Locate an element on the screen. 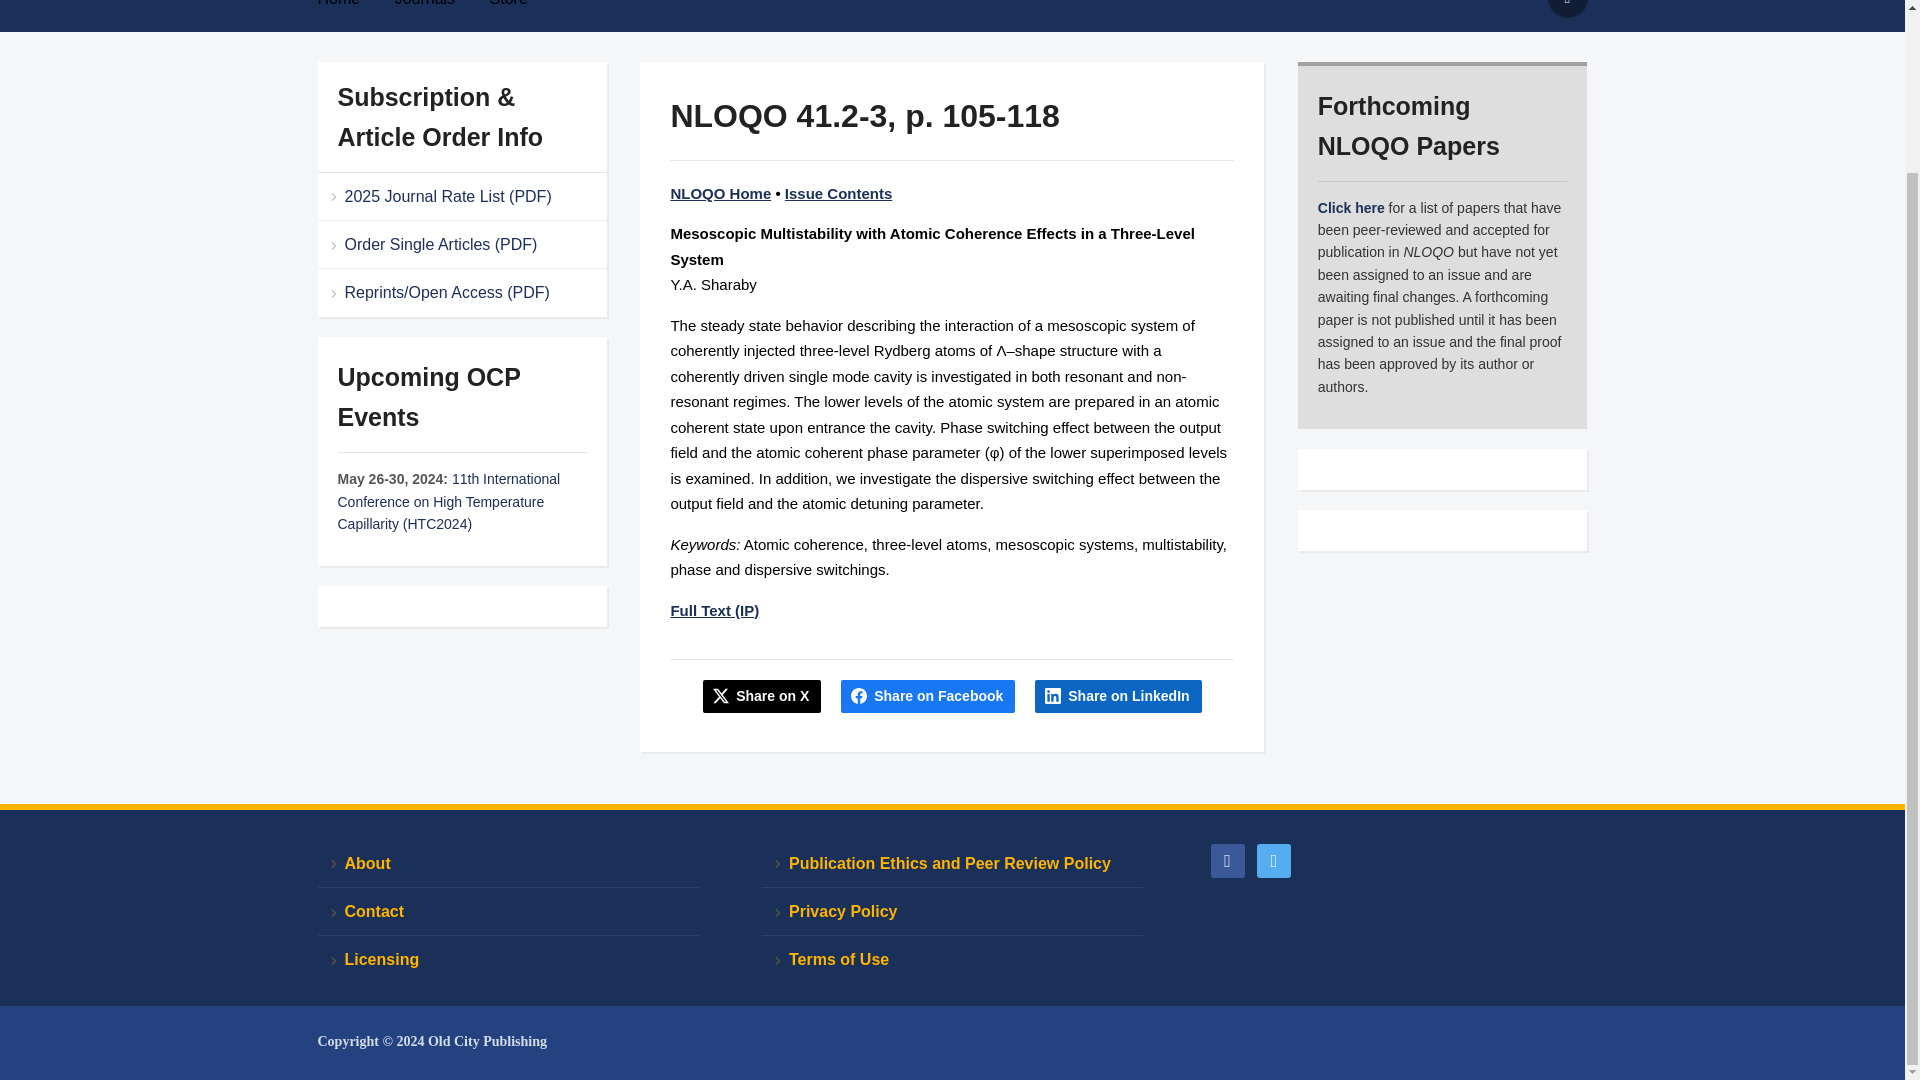 This screenshot has height=1080, width=1920. Issue Contents is located at coordinates (838, 192).